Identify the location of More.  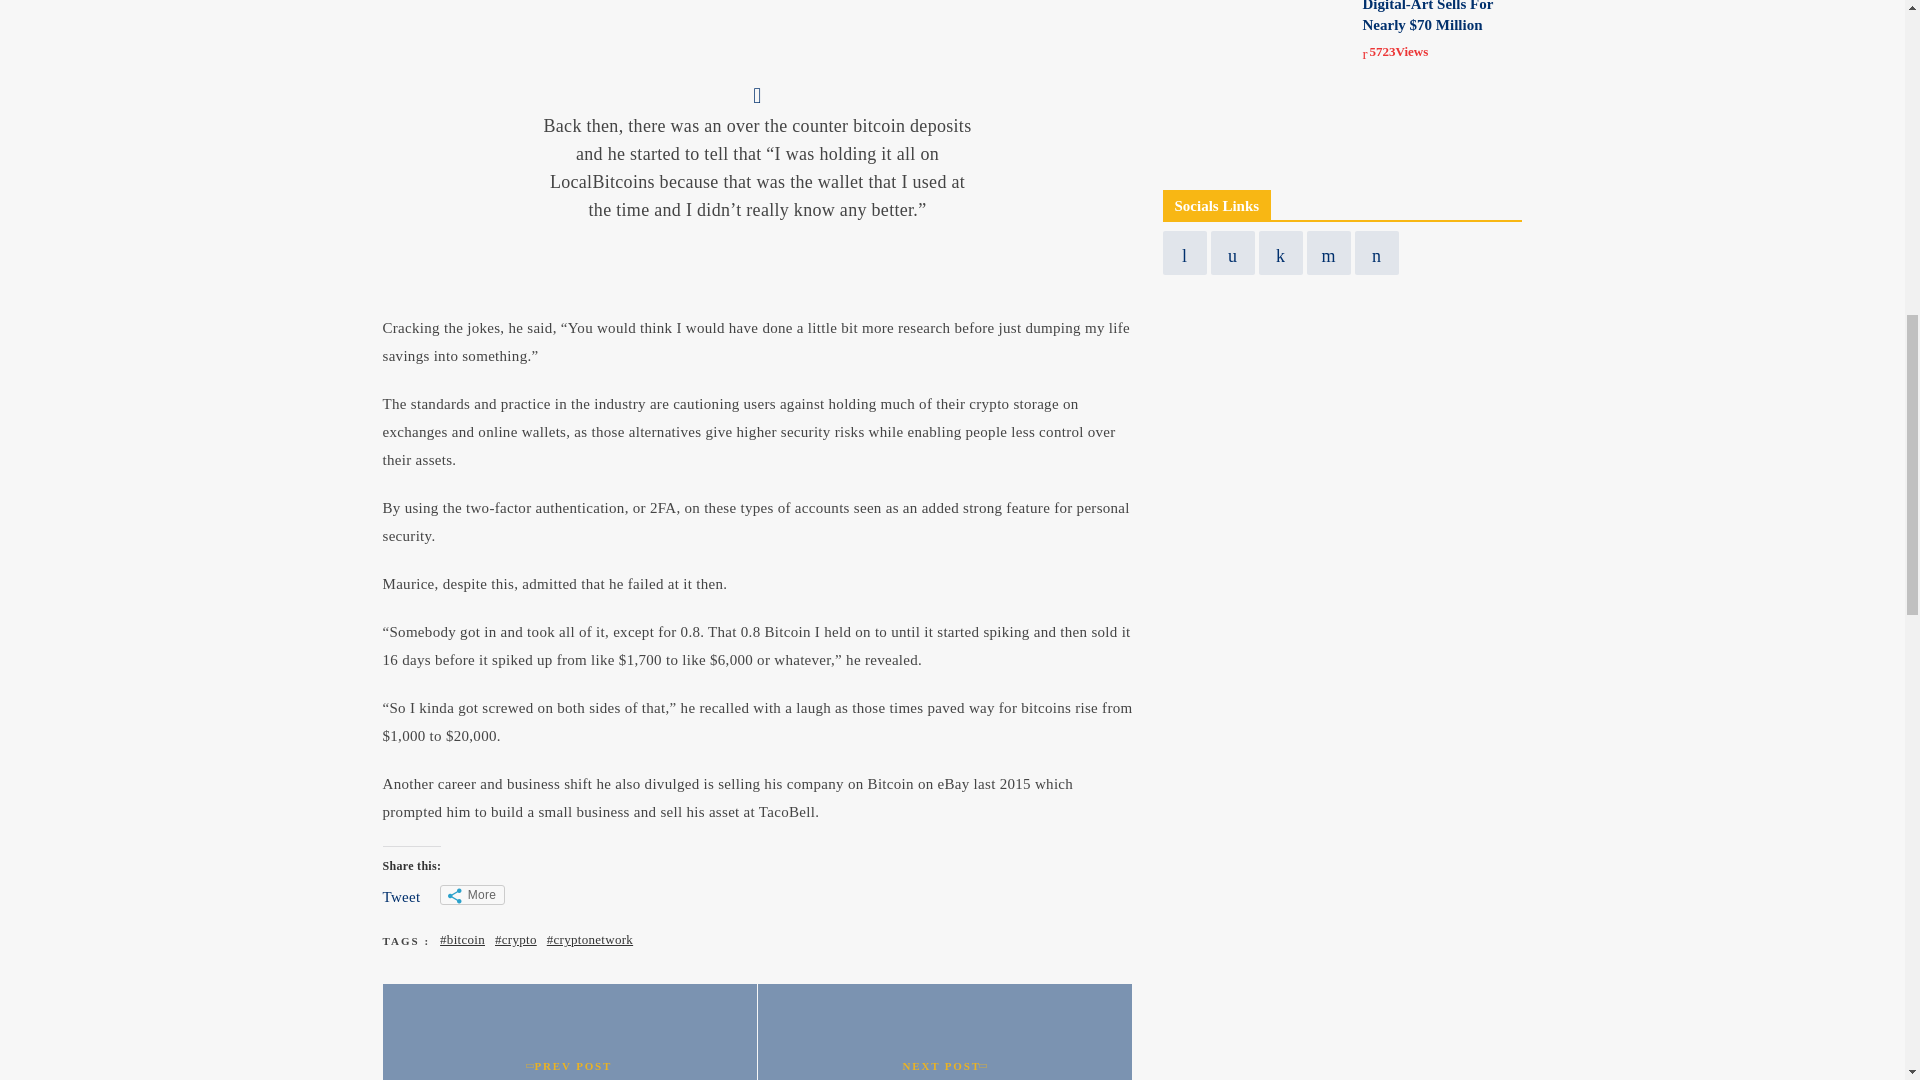
(472, 894).